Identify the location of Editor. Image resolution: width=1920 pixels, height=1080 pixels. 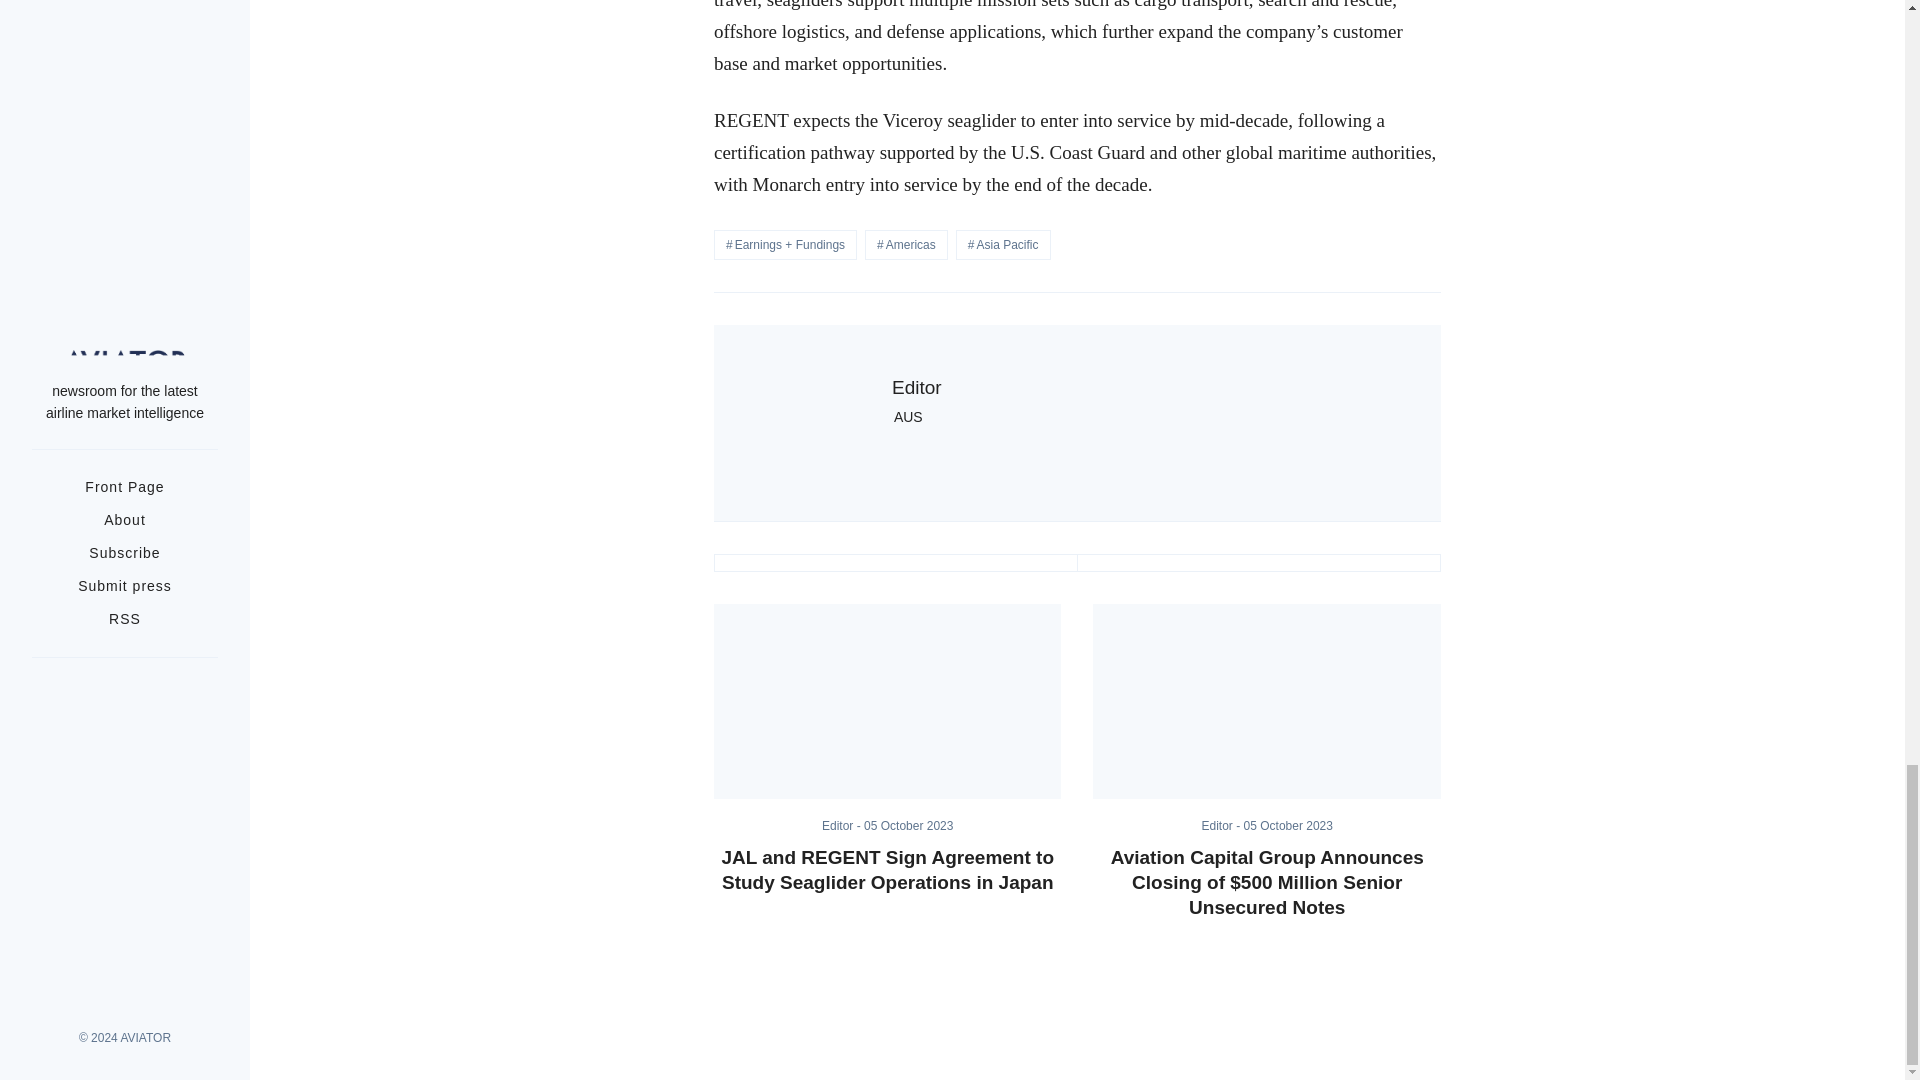
(1222, 825).